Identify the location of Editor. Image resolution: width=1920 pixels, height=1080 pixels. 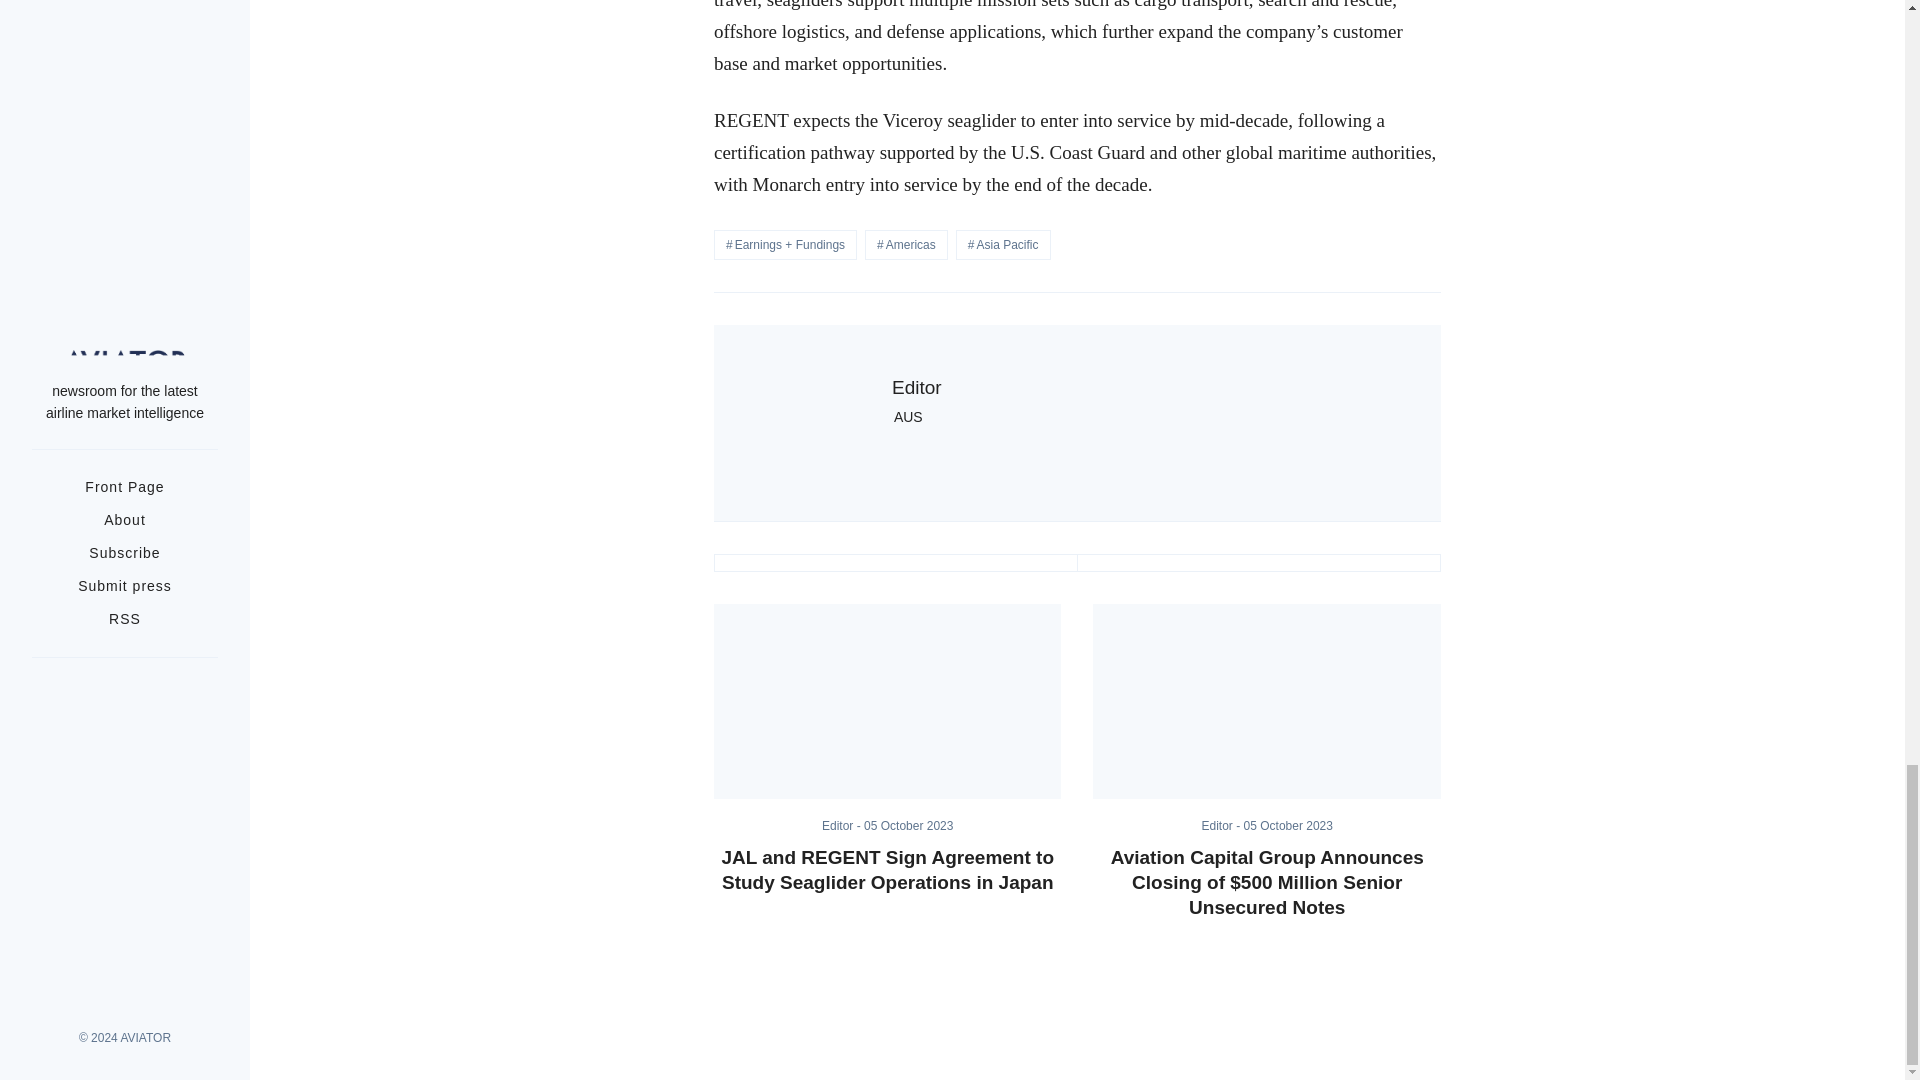
(1222, 825).